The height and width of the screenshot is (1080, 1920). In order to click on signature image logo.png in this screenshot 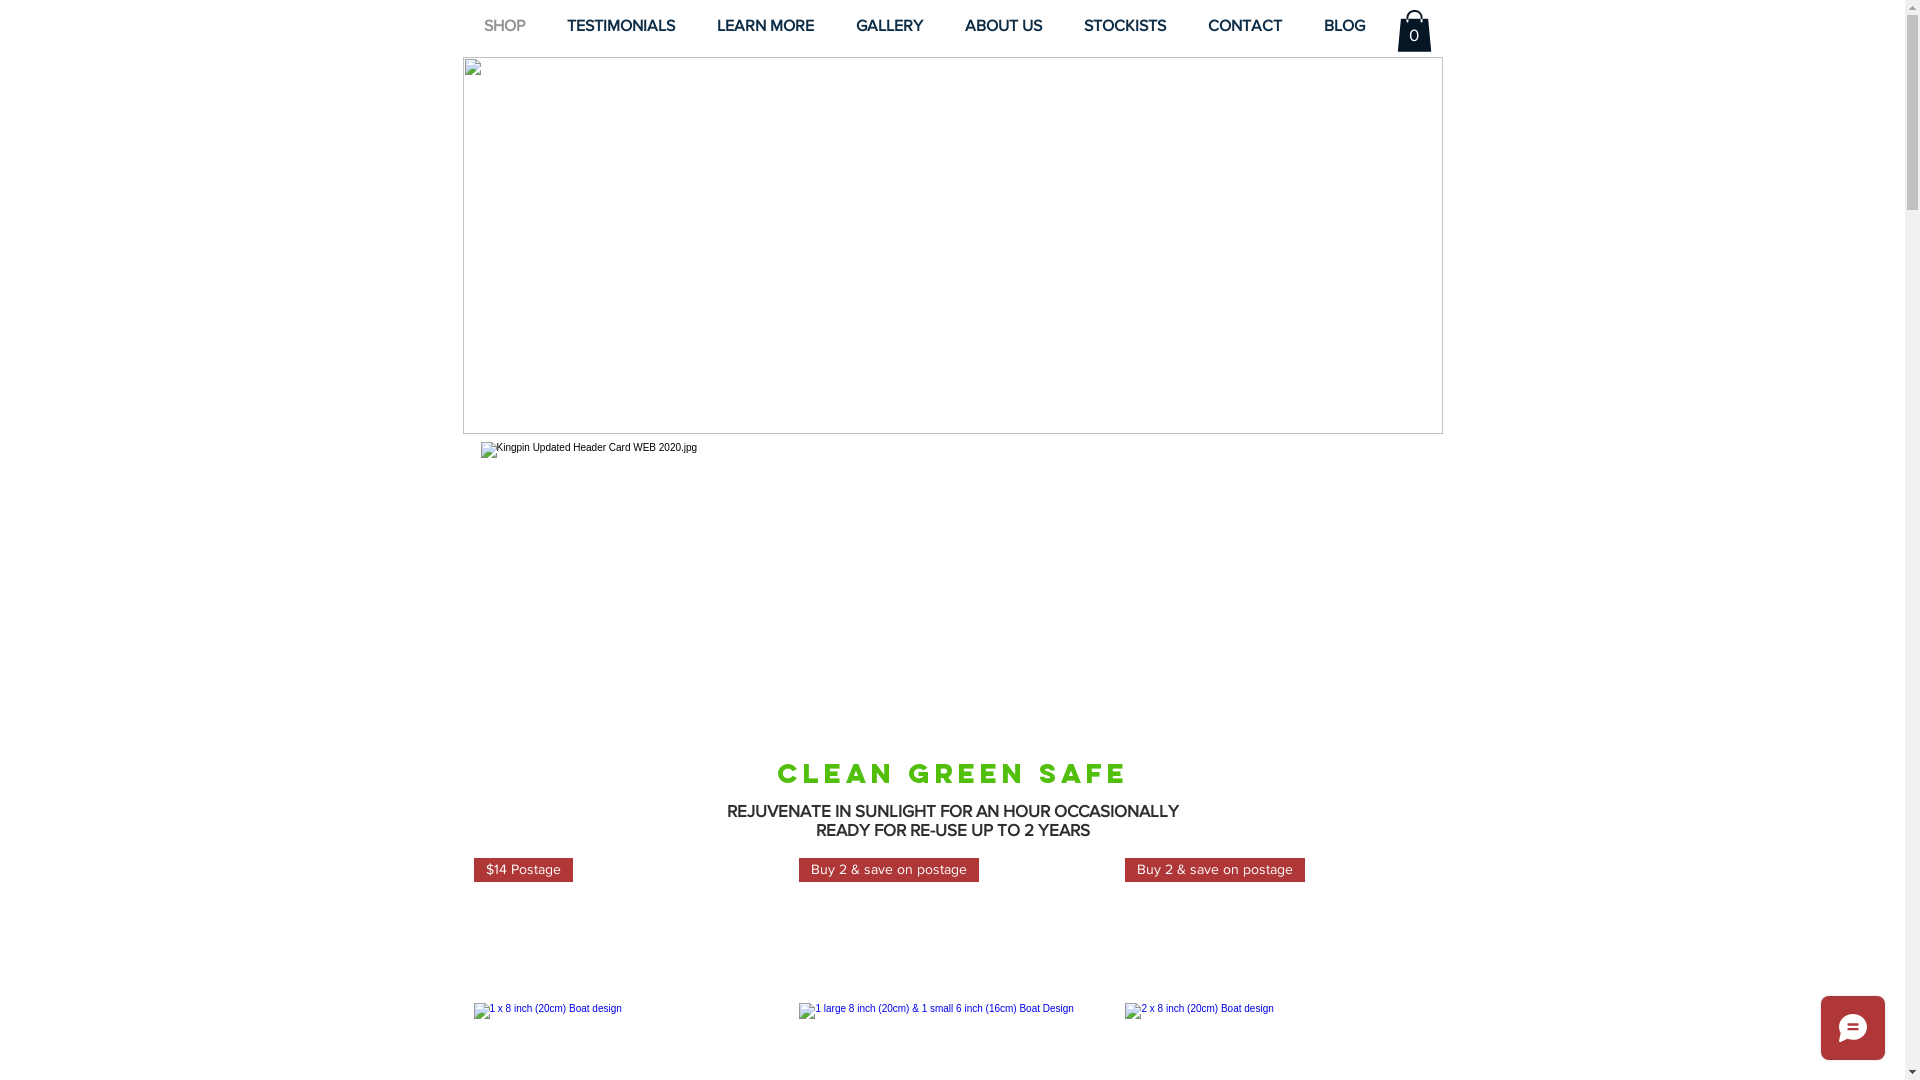, I will do `click(952, 246)`.